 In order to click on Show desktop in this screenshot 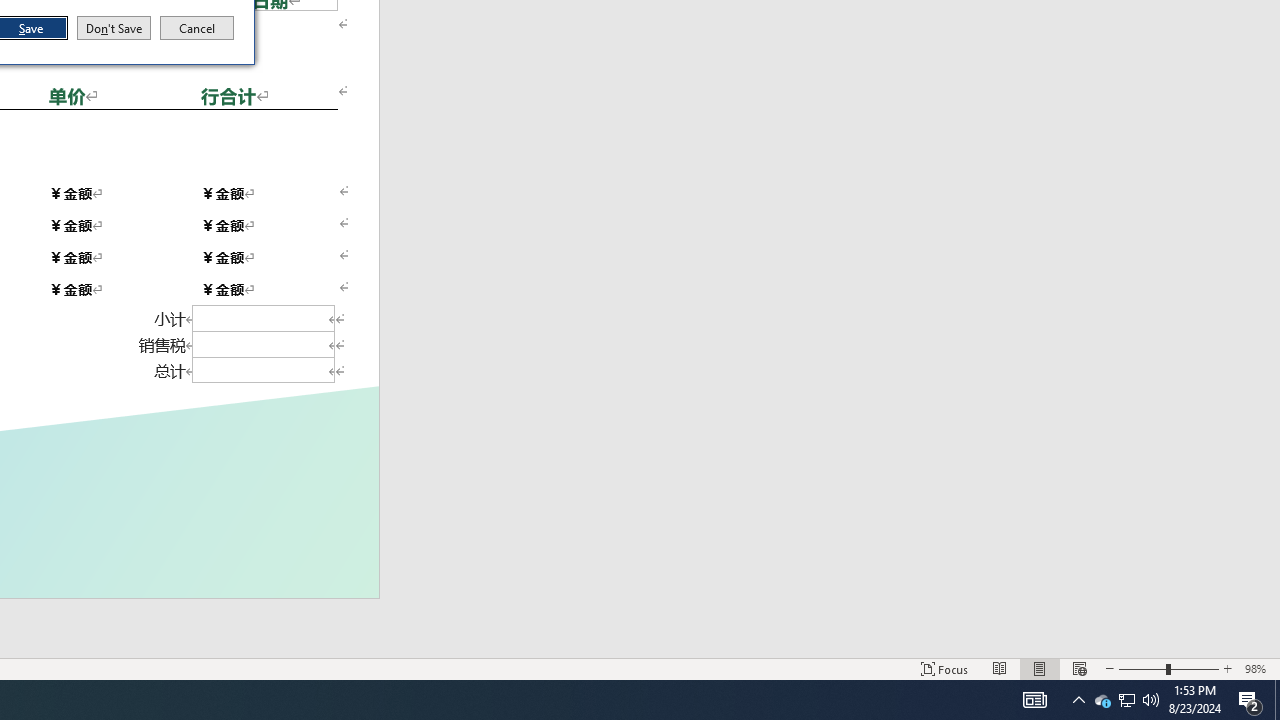, I will do `click(1277, 700)`.